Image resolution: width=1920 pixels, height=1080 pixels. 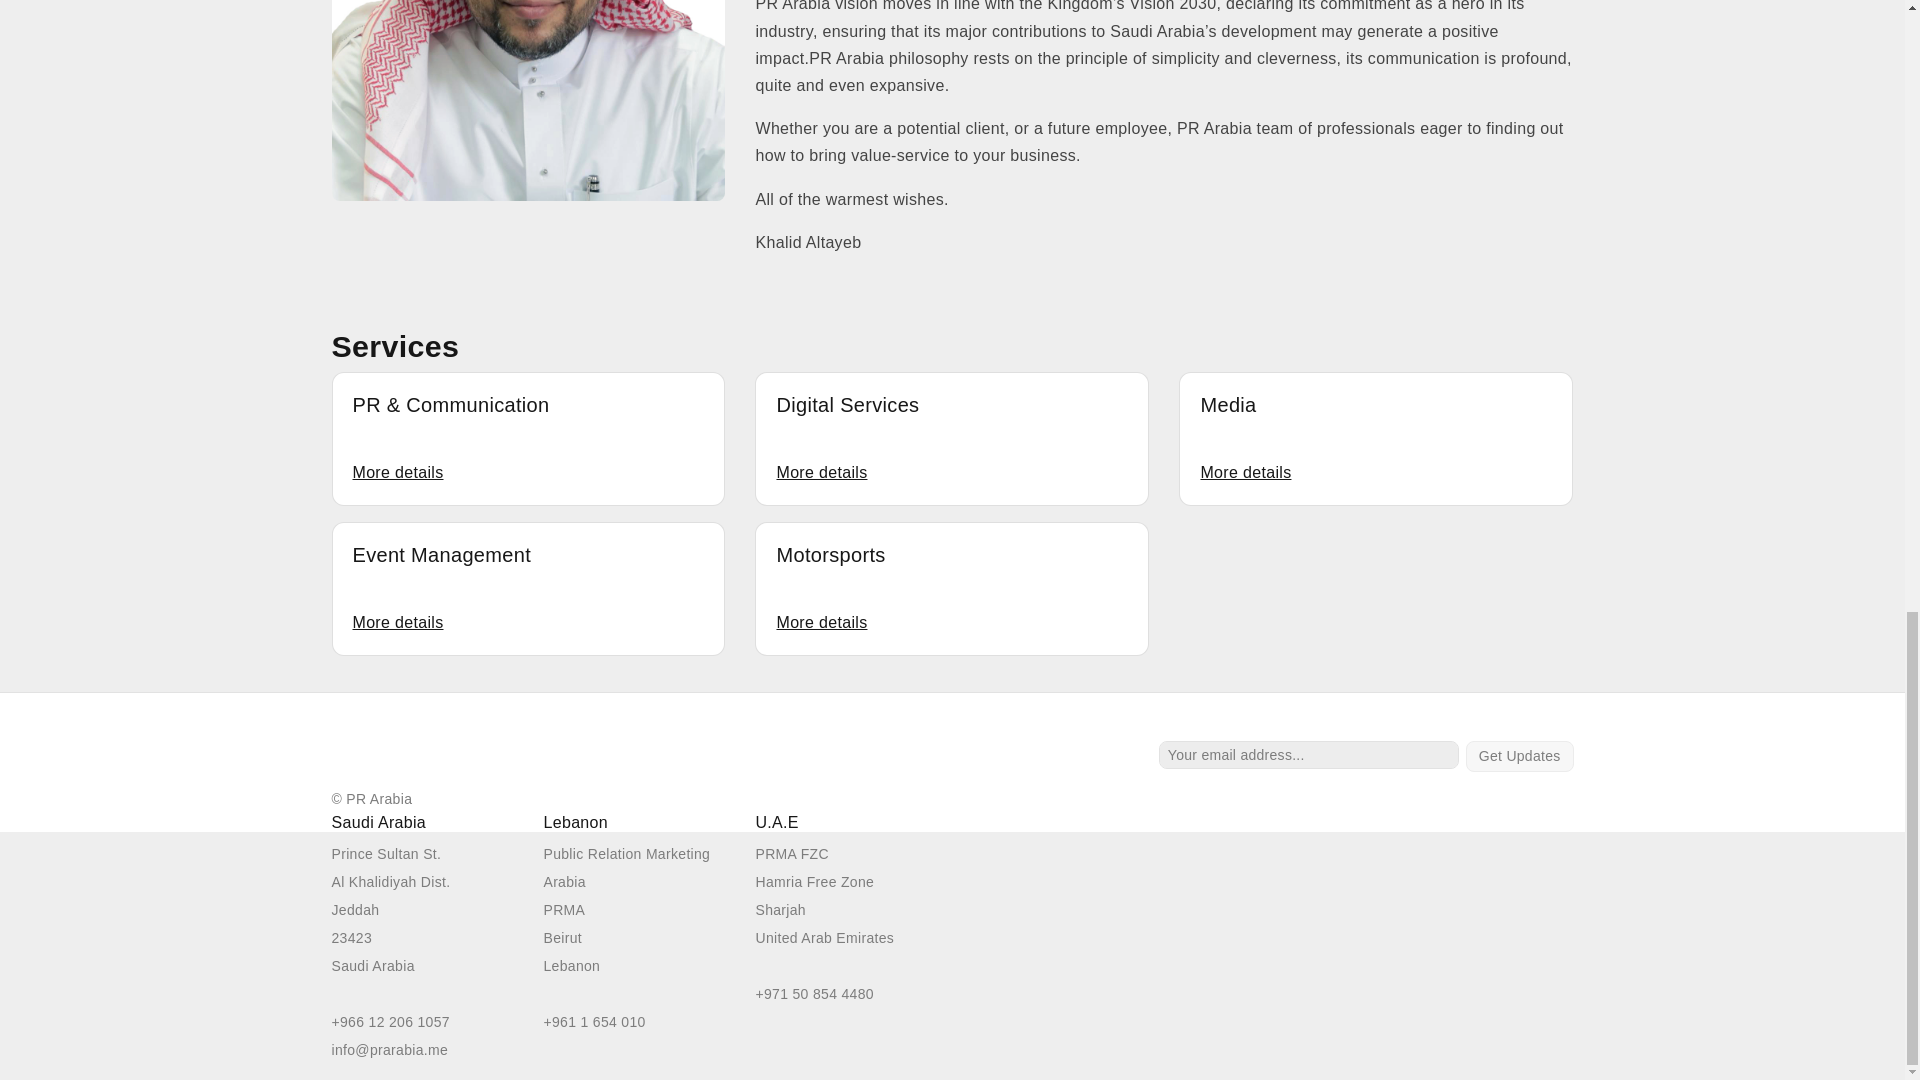 I want to click on More details, so click(x=397, y=622).